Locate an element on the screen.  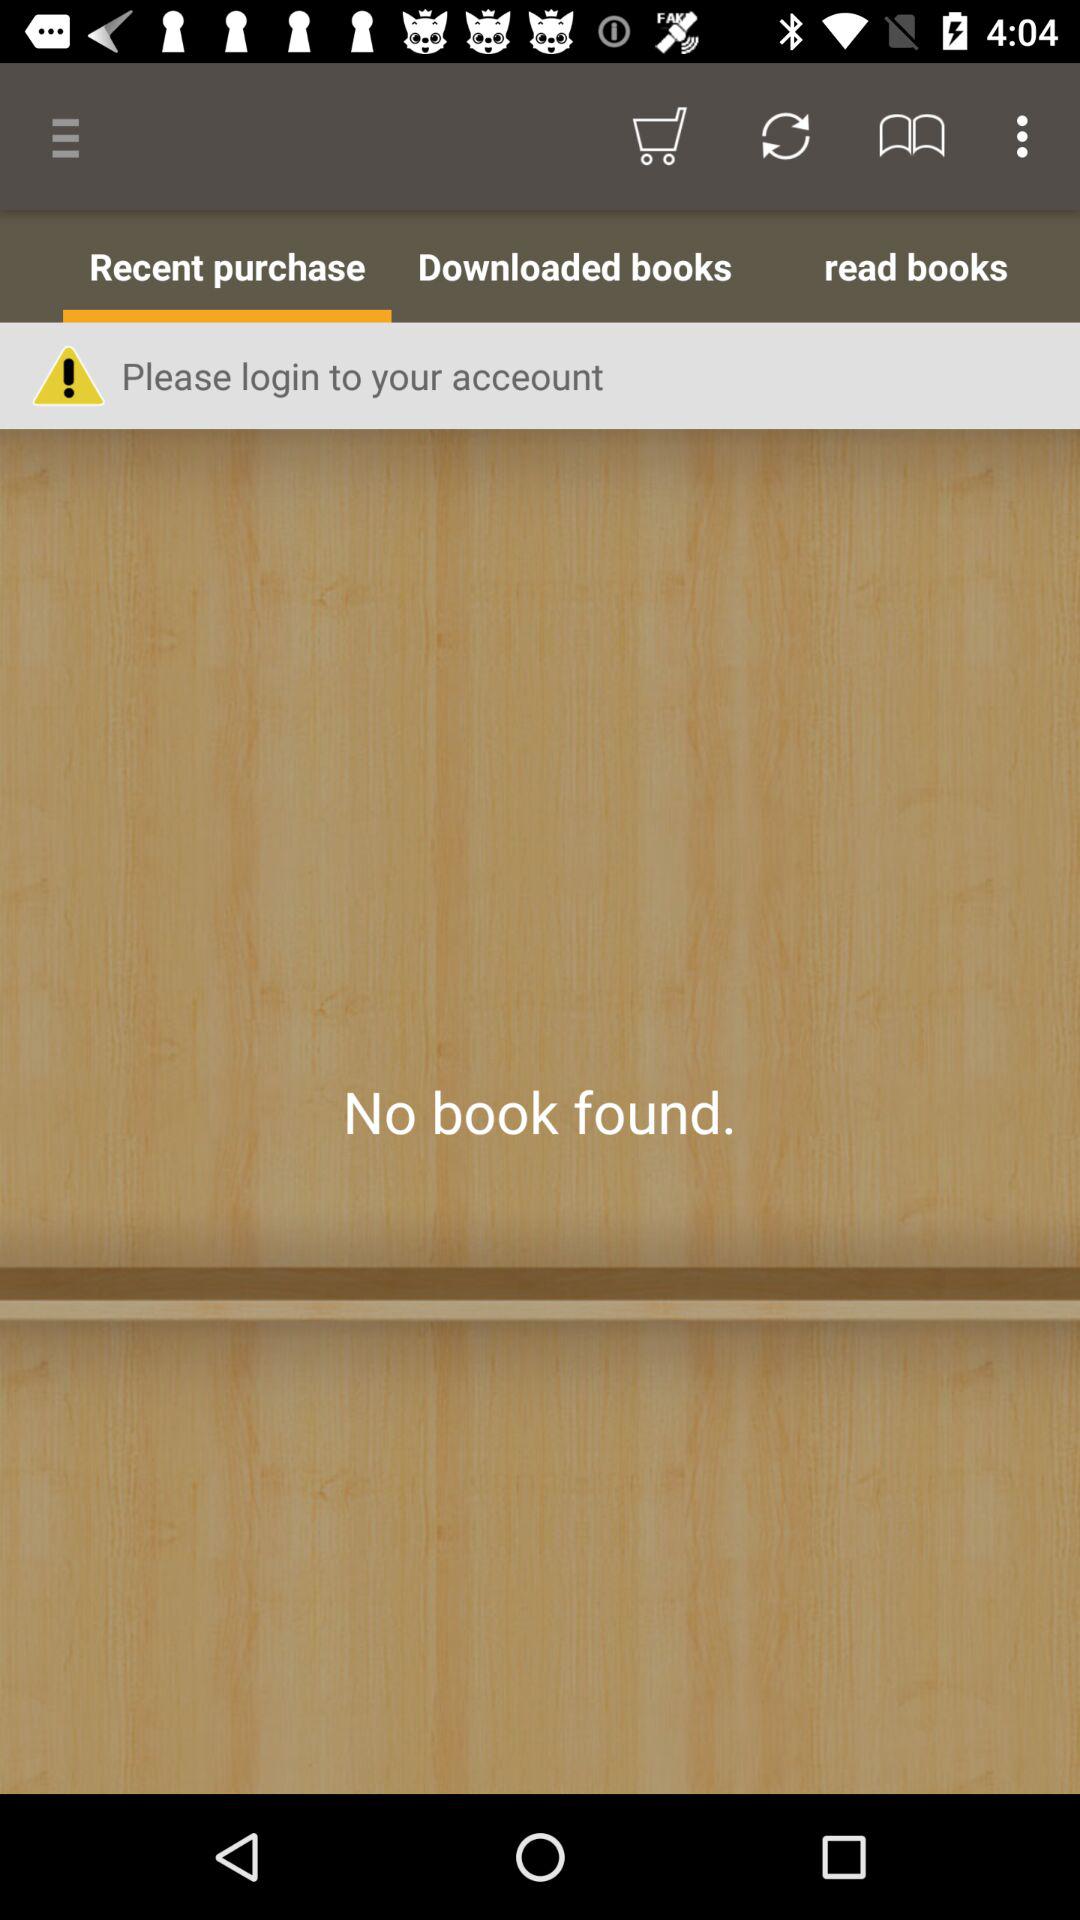
turn off the item above the downloaded books app is located at coordinates (786, 136).